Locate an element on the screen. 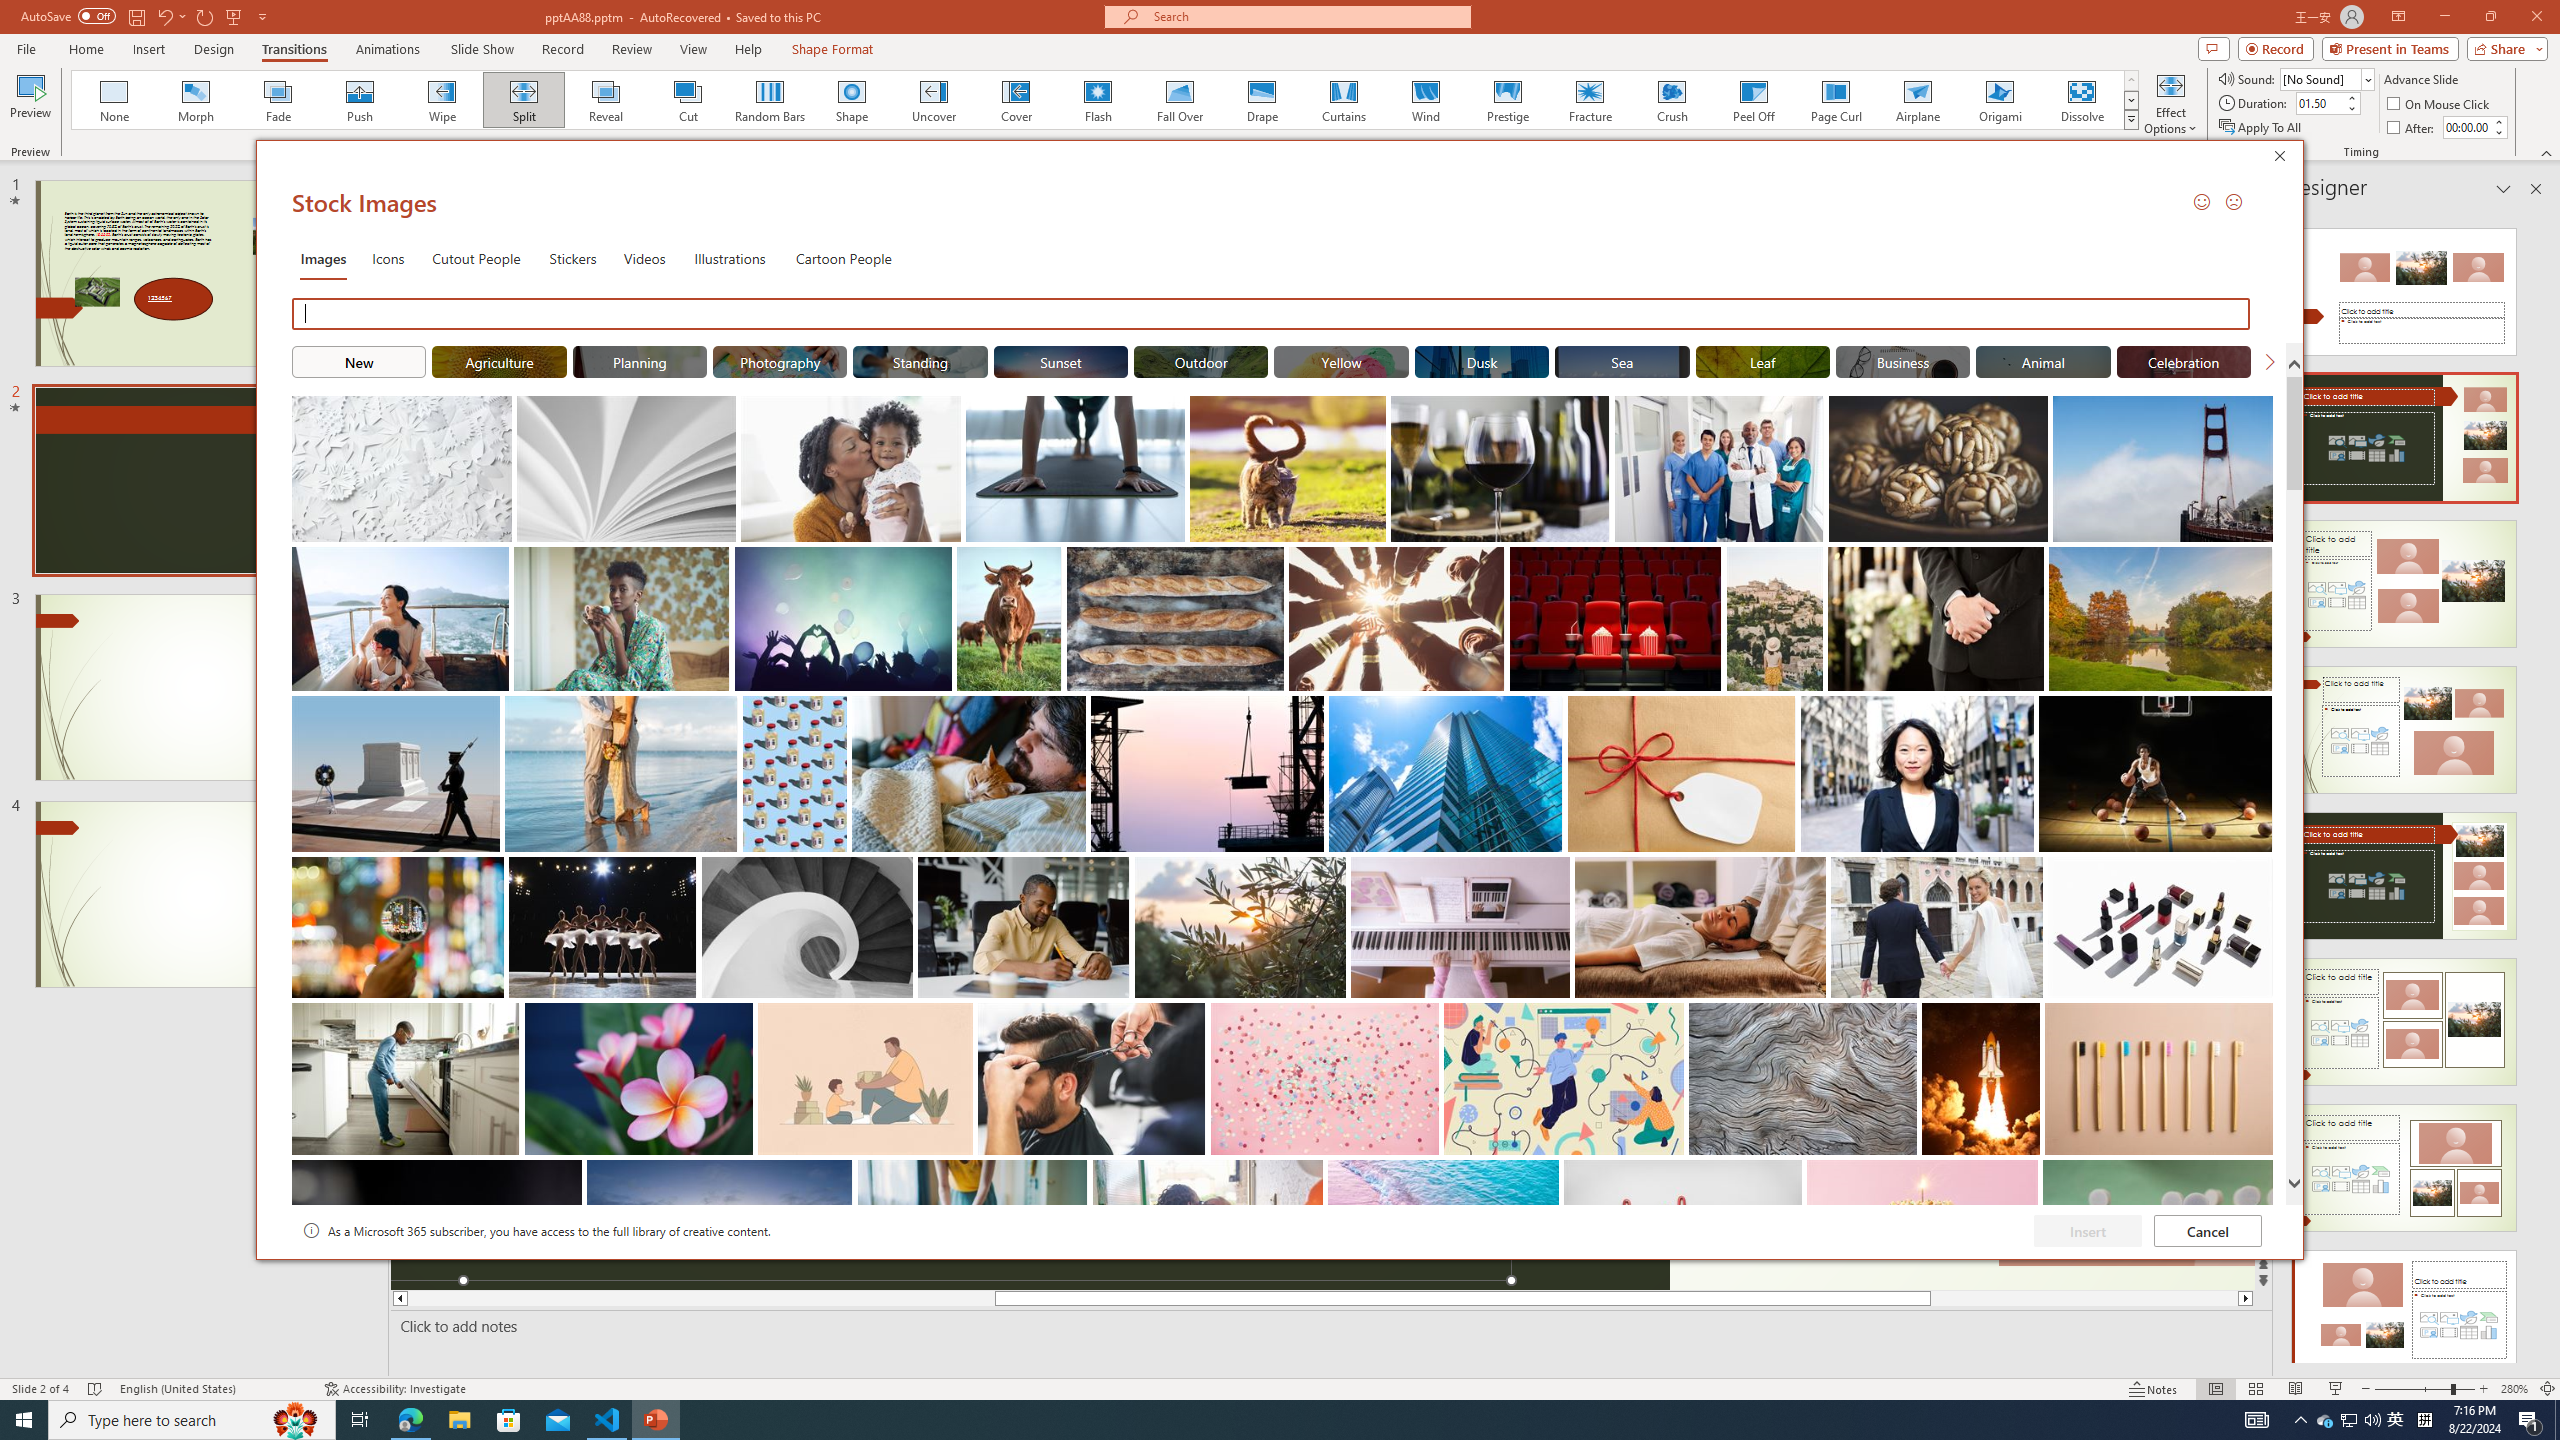 This screenshot has width=2560, height=1440. Stickers is located at coordinates (573, 258).